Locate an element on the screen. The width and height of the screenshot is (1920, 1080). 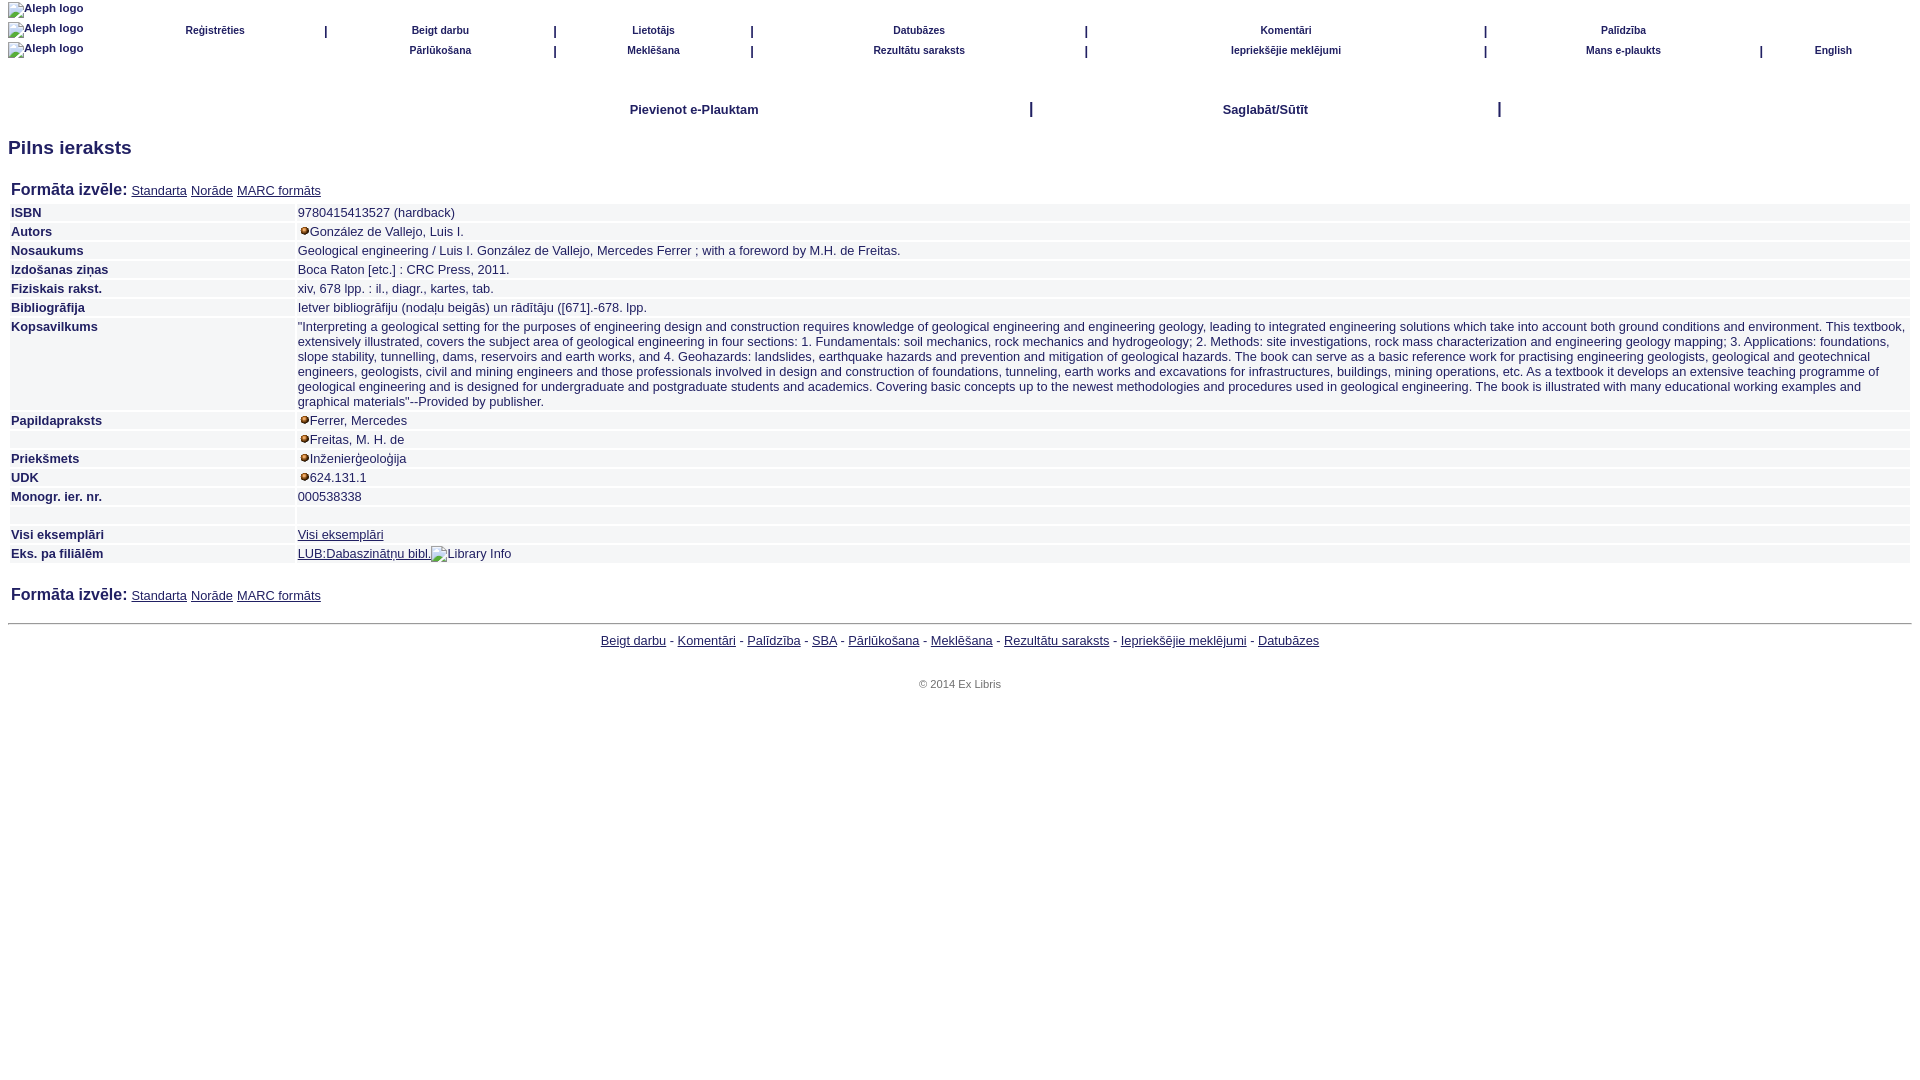
Pievienot e-Plauktam is located at coordinates (694, 108).